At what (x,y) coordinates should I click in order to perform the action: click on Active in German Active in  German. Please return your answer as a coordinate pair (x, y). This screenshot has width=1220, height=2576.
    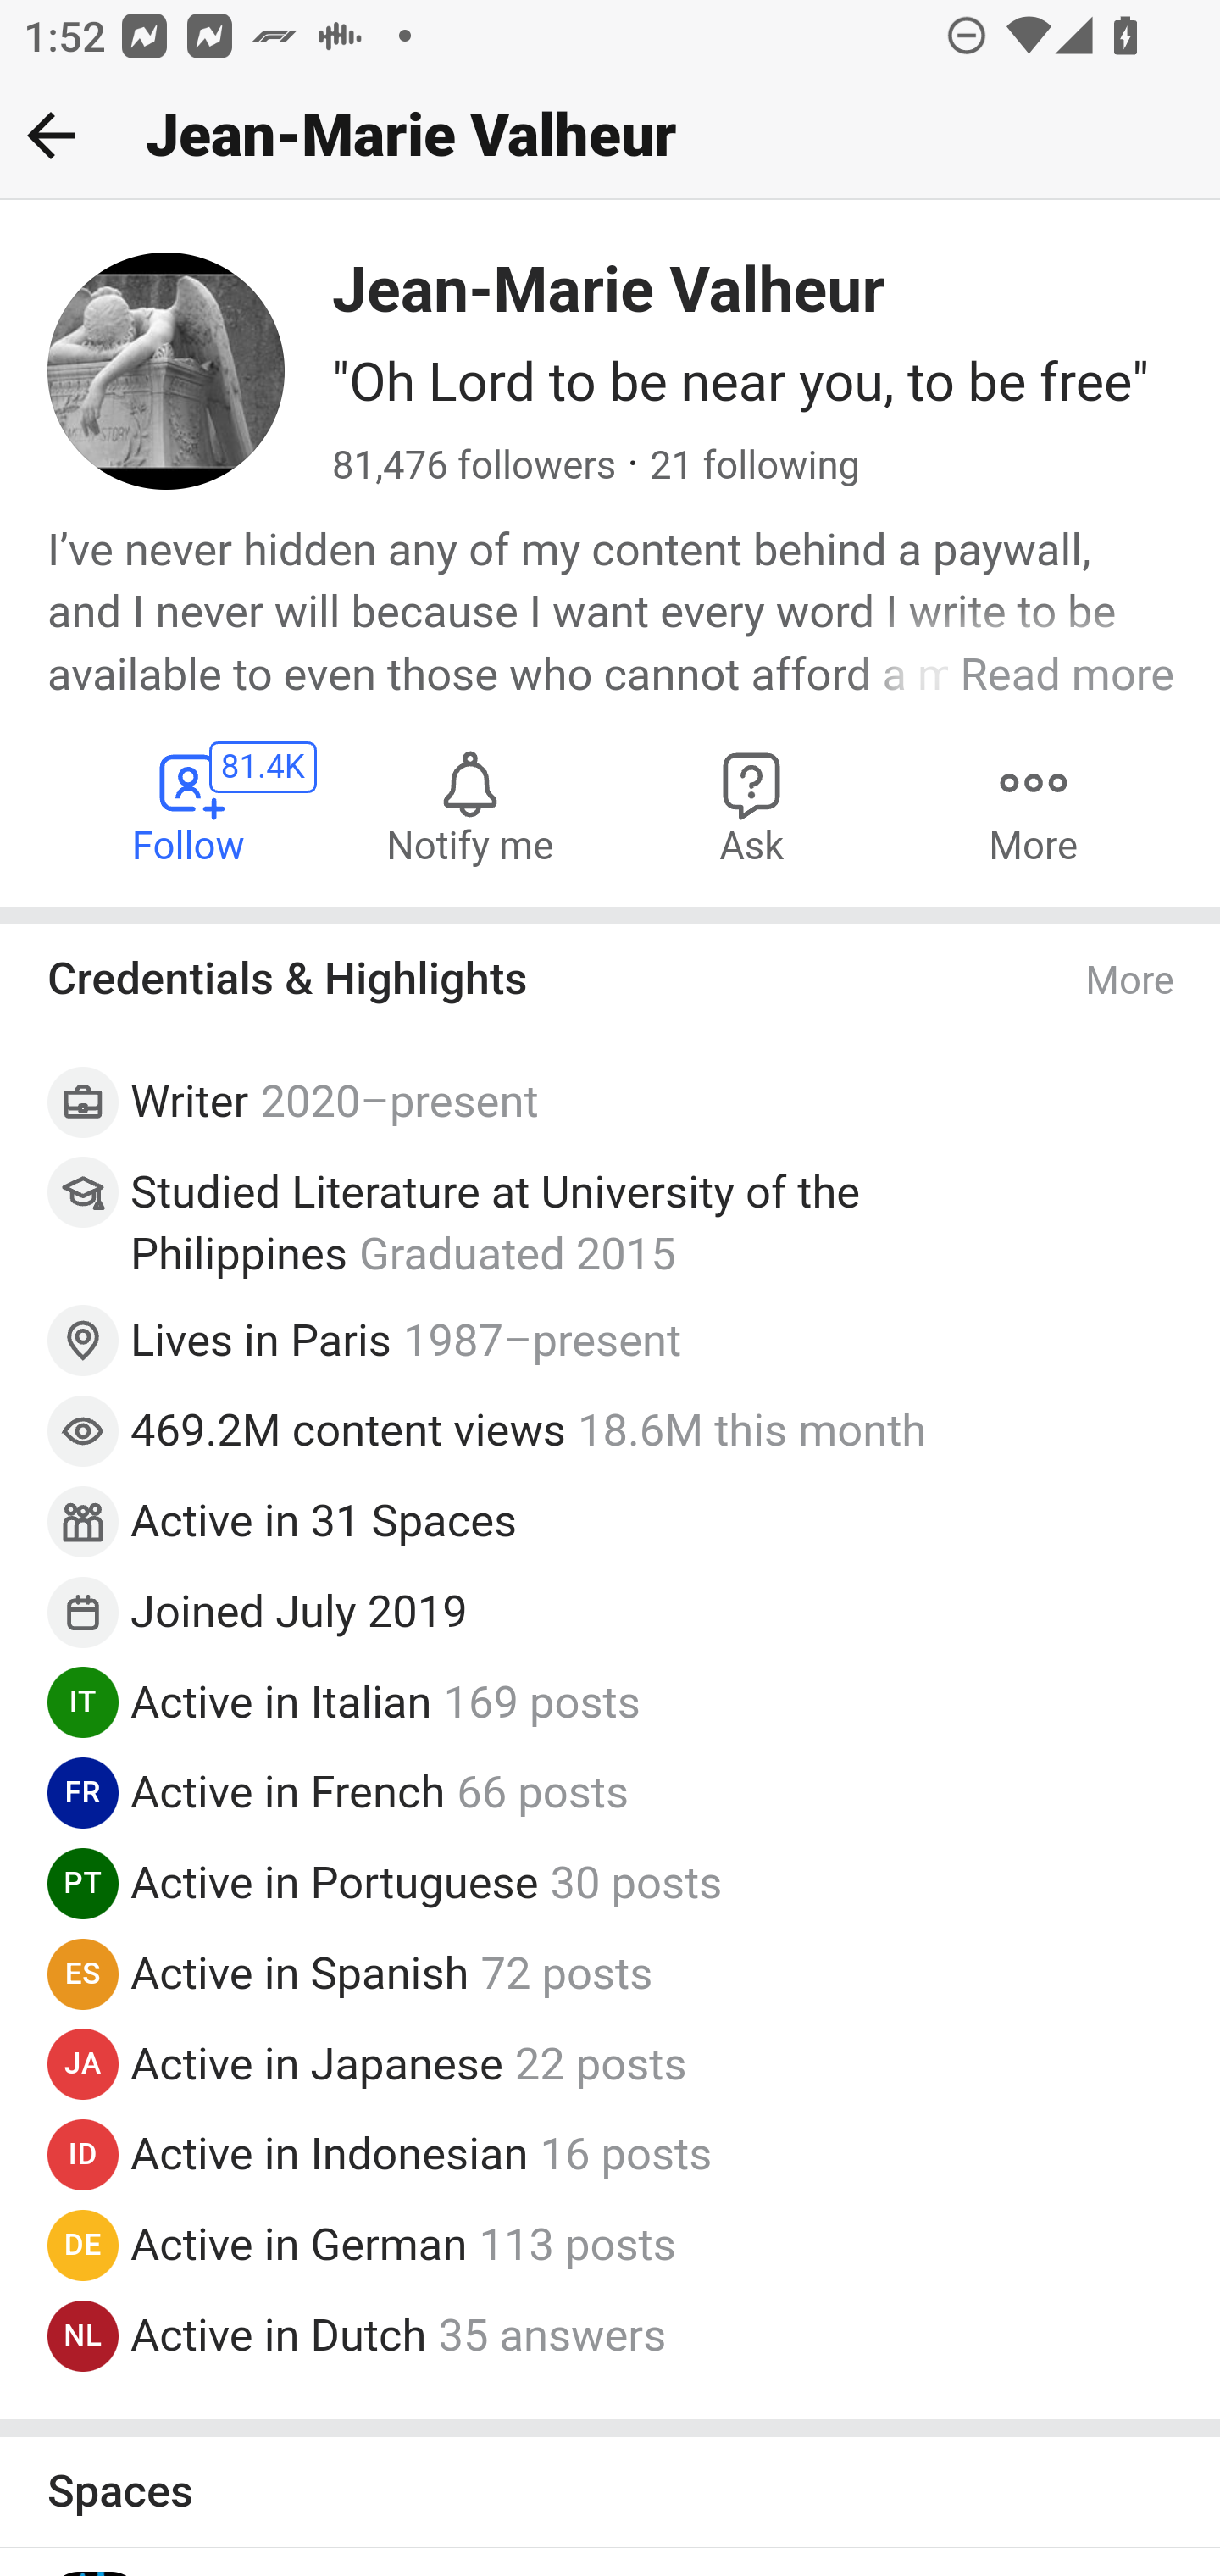
    Looking at the image, I should click on (299, 2245).